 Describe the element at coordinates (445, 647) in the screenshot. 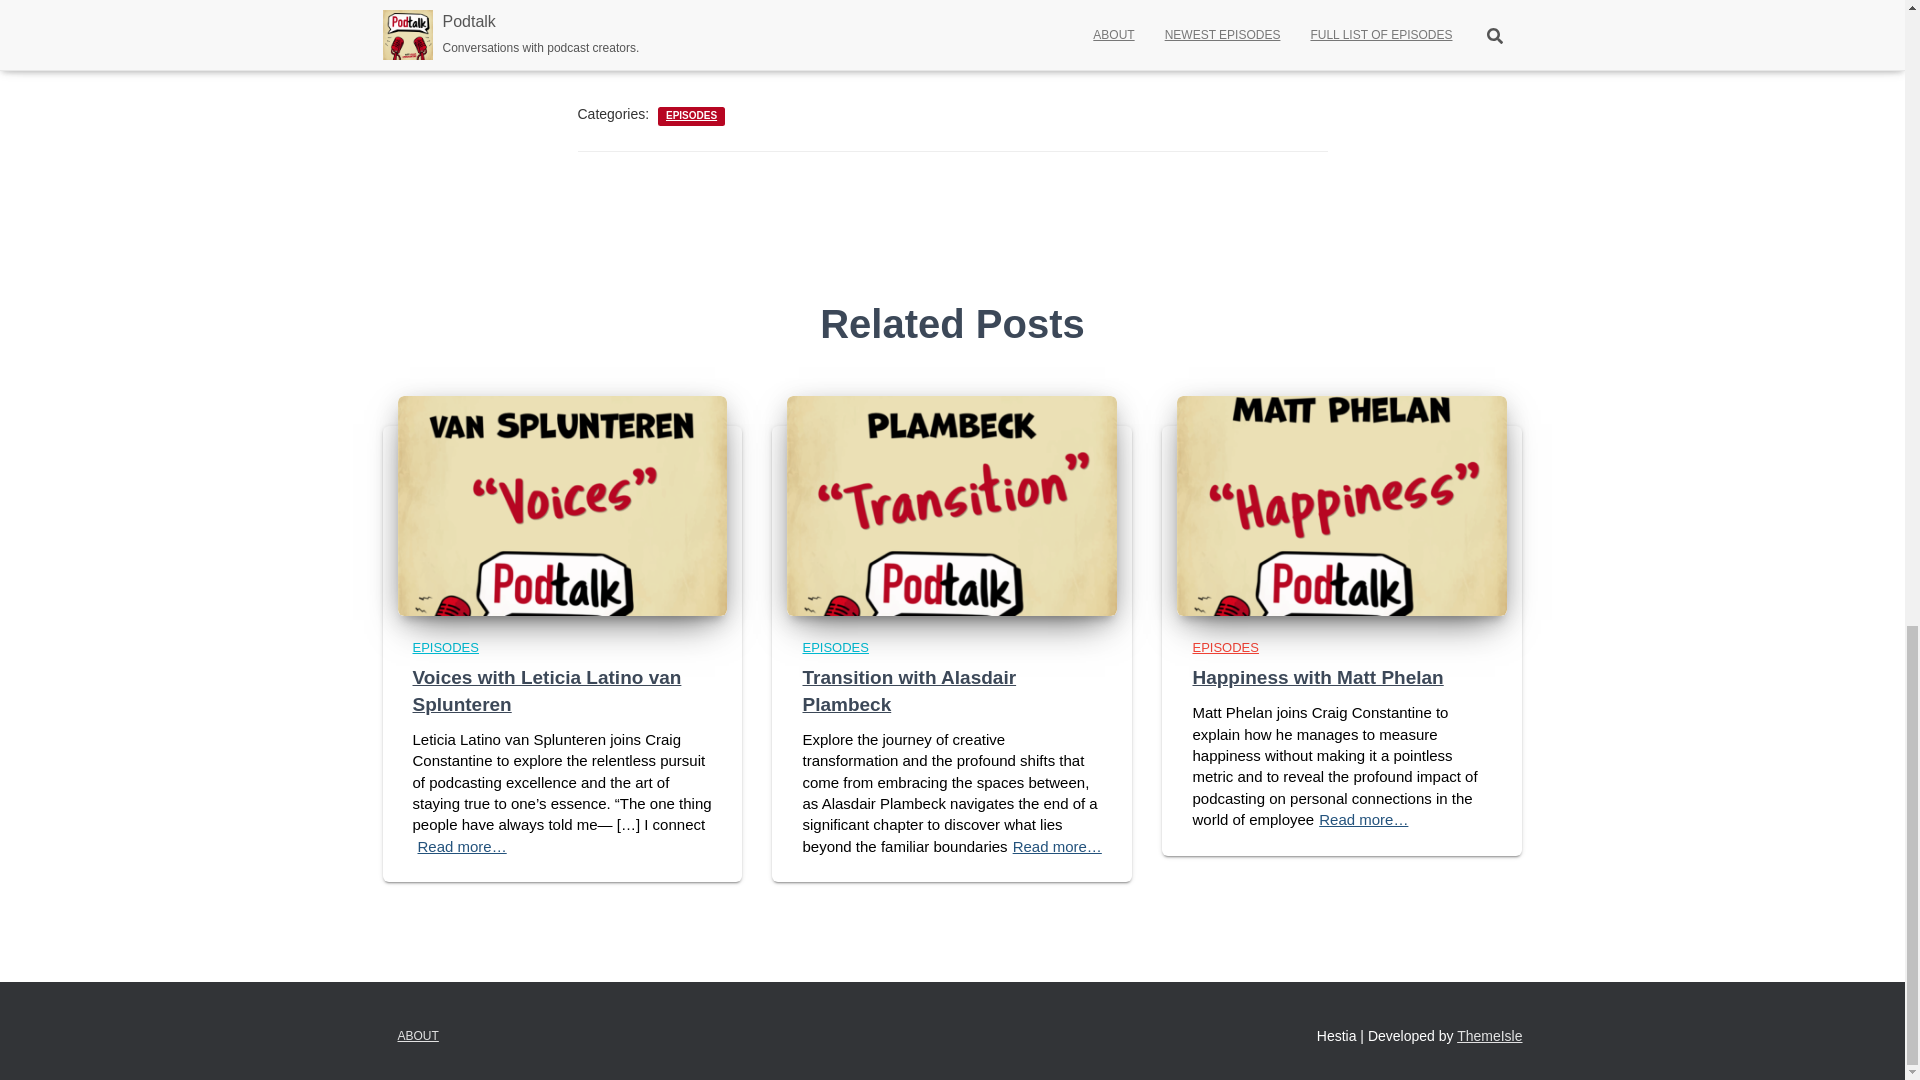

I see `EPISODES` at that location.